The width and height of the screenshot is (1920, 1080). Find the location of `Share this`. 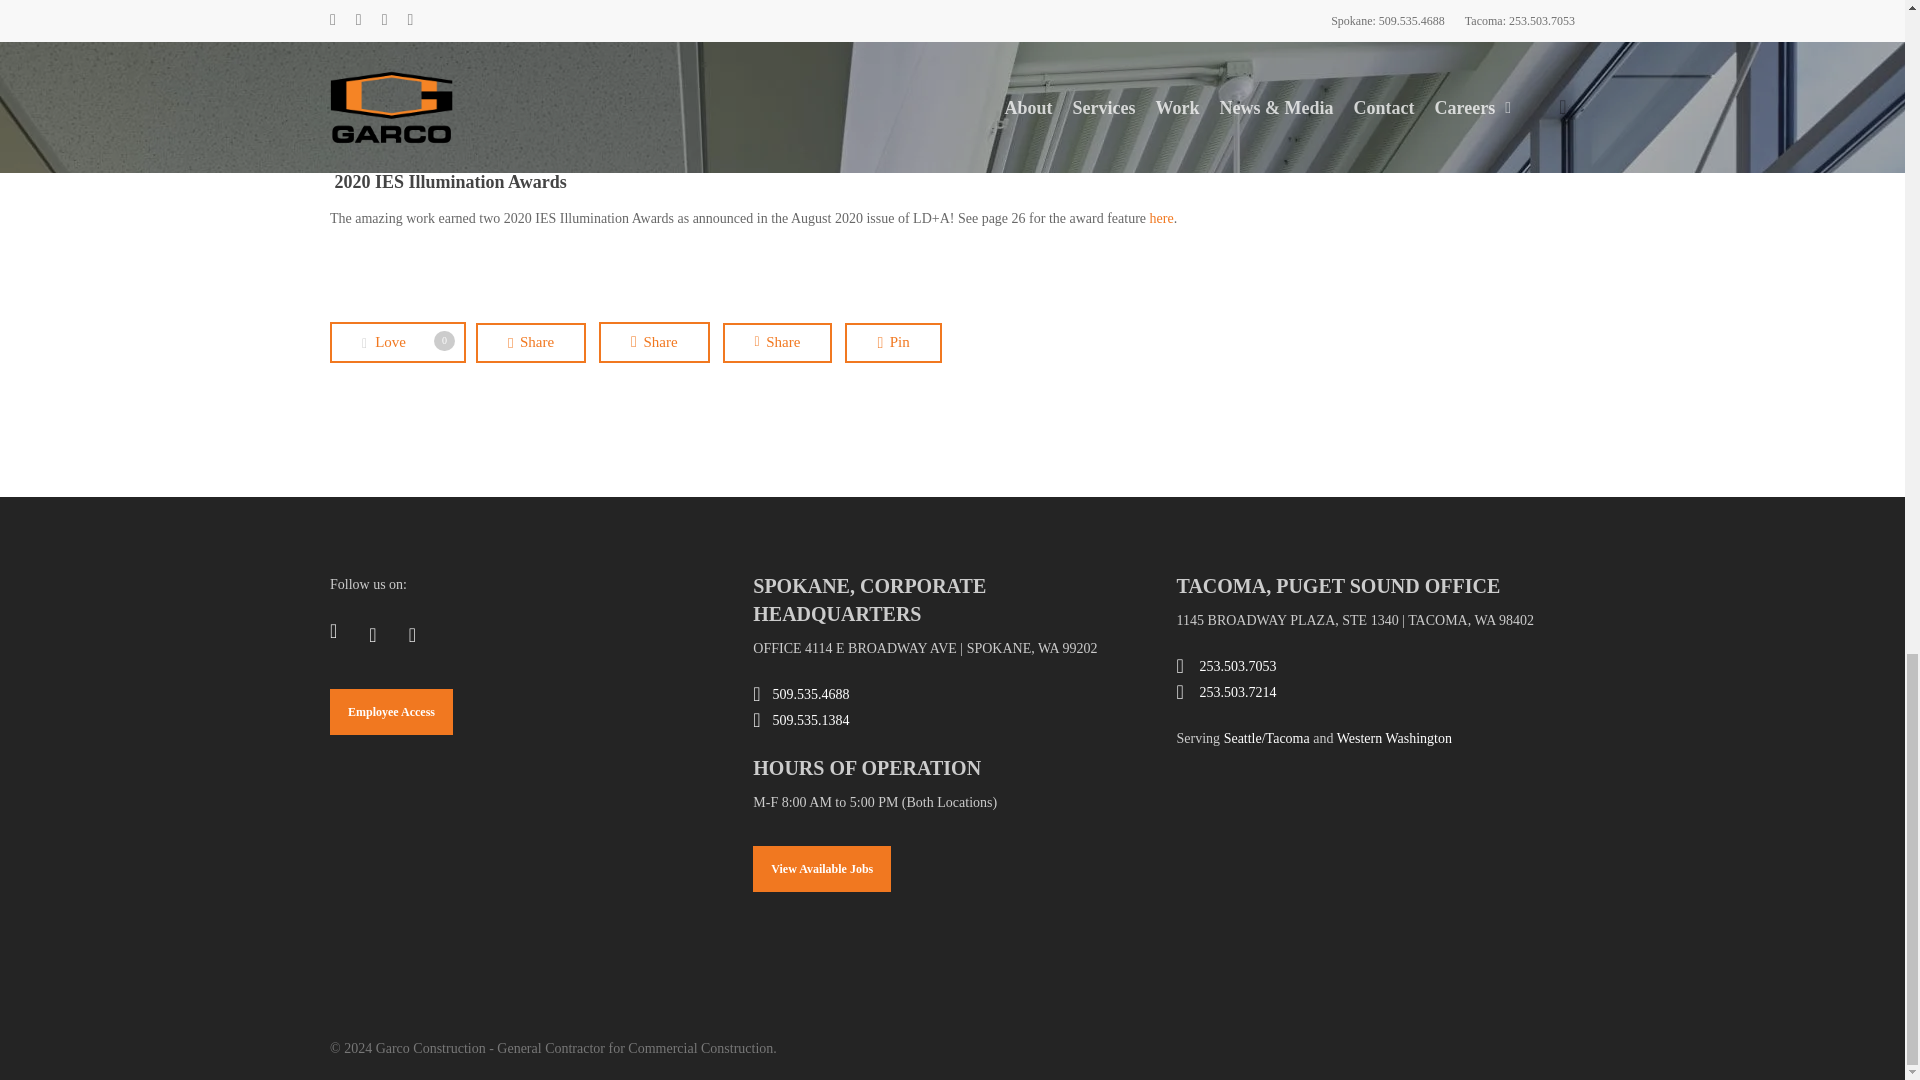

Share this is located at coordinates (530, 342).